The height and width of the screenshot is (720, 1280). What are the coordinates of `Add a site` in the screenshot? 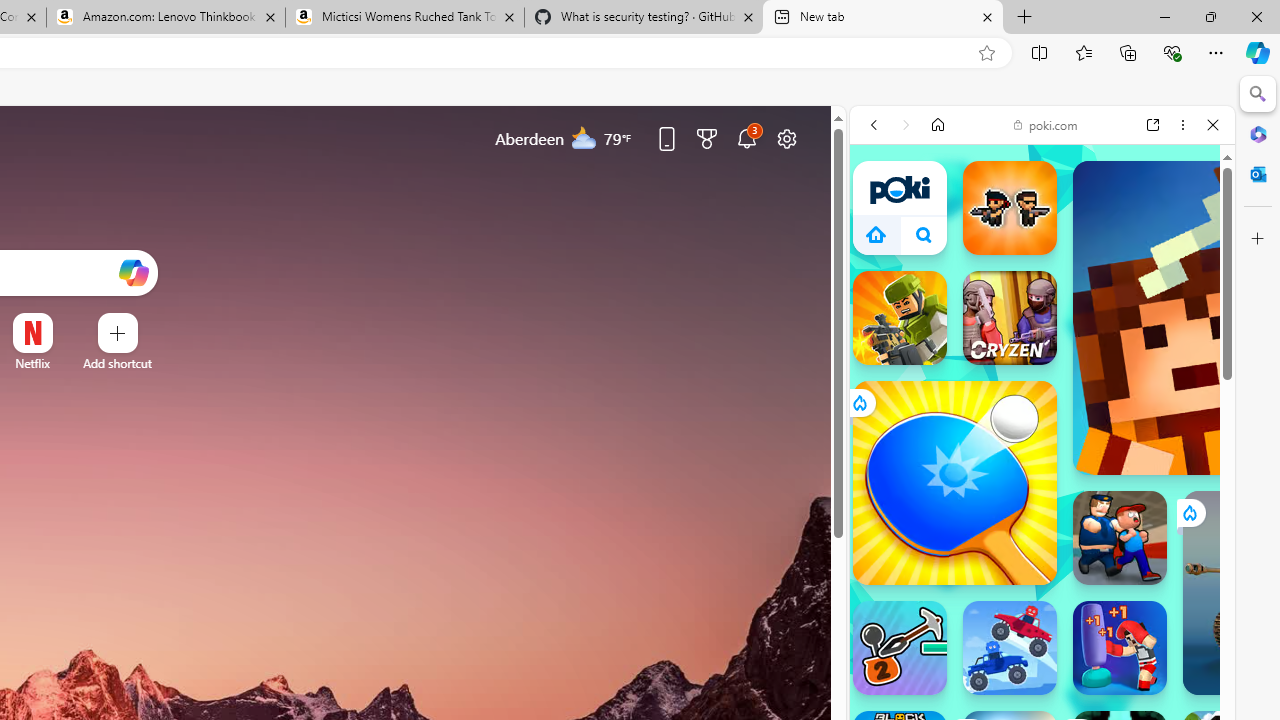 It's located at (118, 363).